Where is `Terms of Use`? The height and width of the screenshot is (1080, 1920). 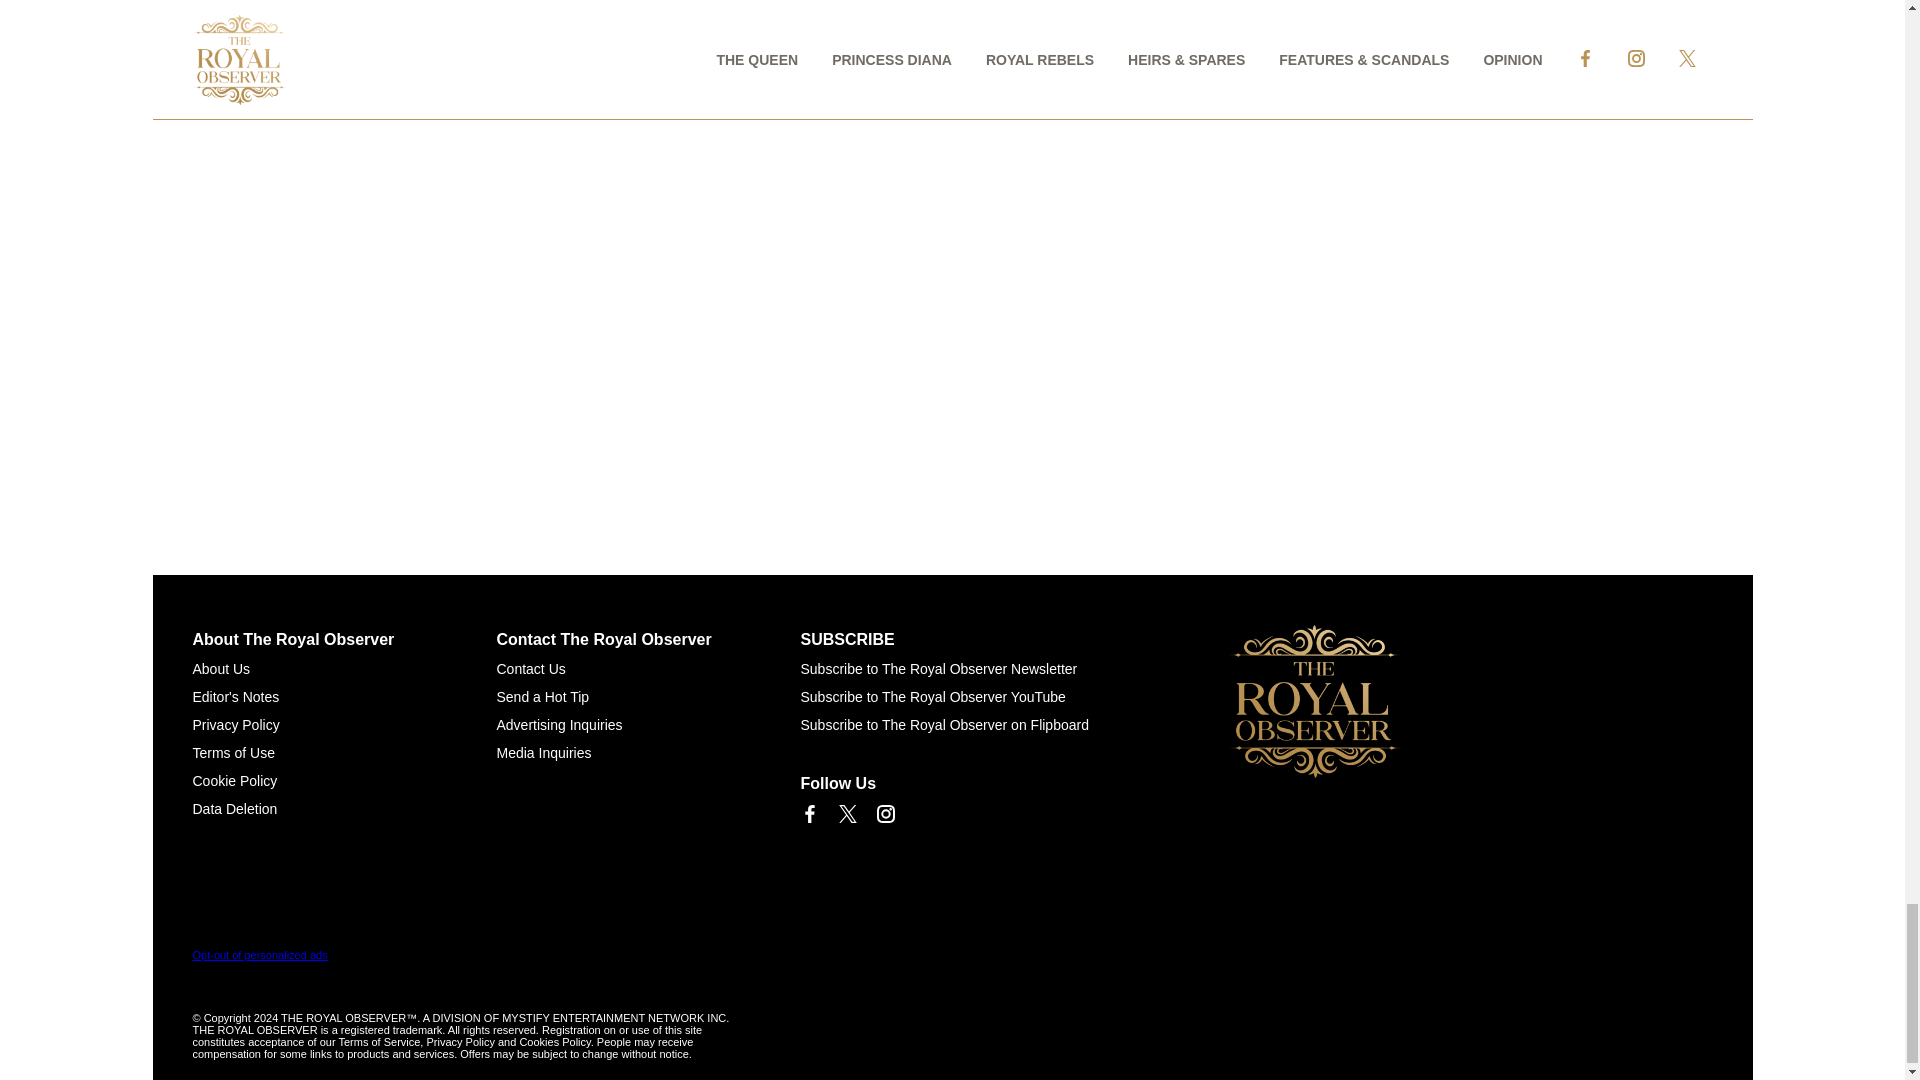
Terms of Use is located at coordinates (233, 753).